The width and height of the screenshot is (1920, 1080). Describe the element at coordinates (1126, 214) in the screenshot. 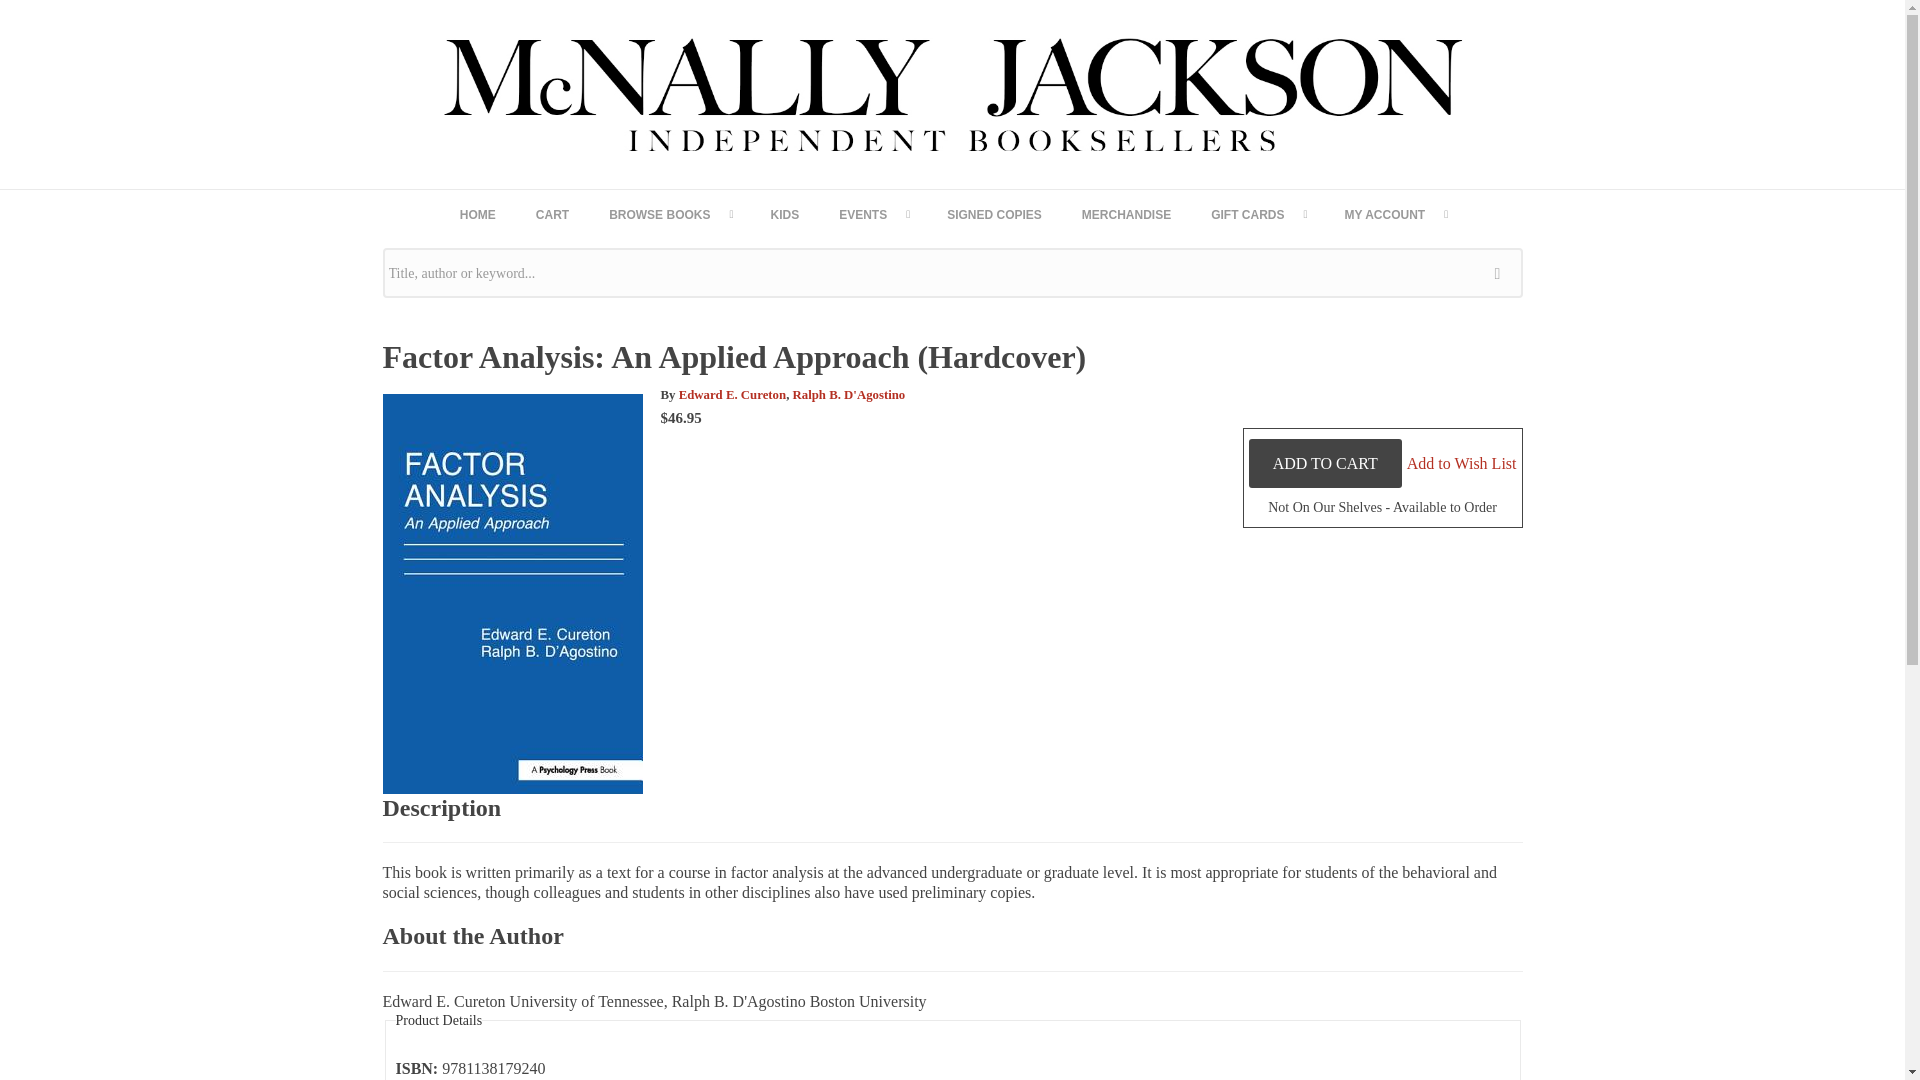

I see `MERCHANDISE` at that location.